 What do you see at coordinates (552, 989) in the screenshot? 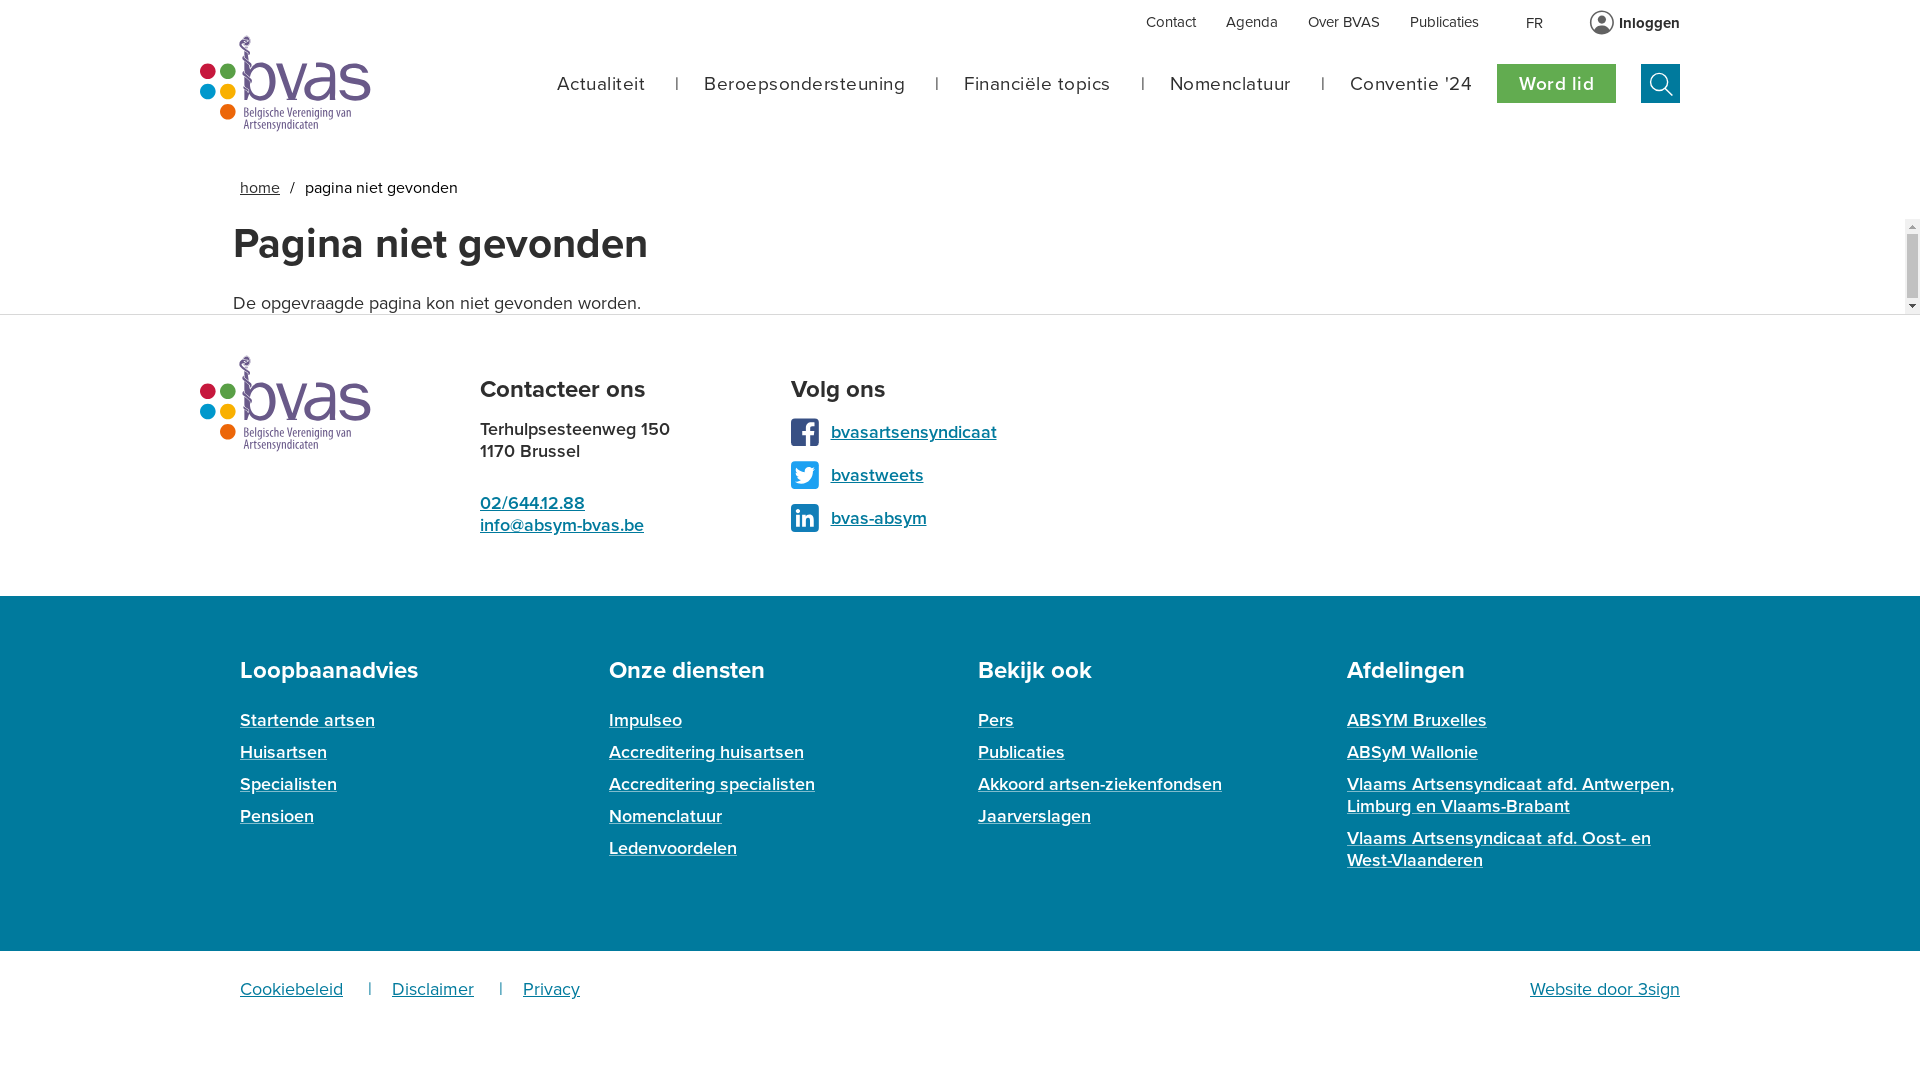
I see `Privacy` at bounding box center [552, 989].